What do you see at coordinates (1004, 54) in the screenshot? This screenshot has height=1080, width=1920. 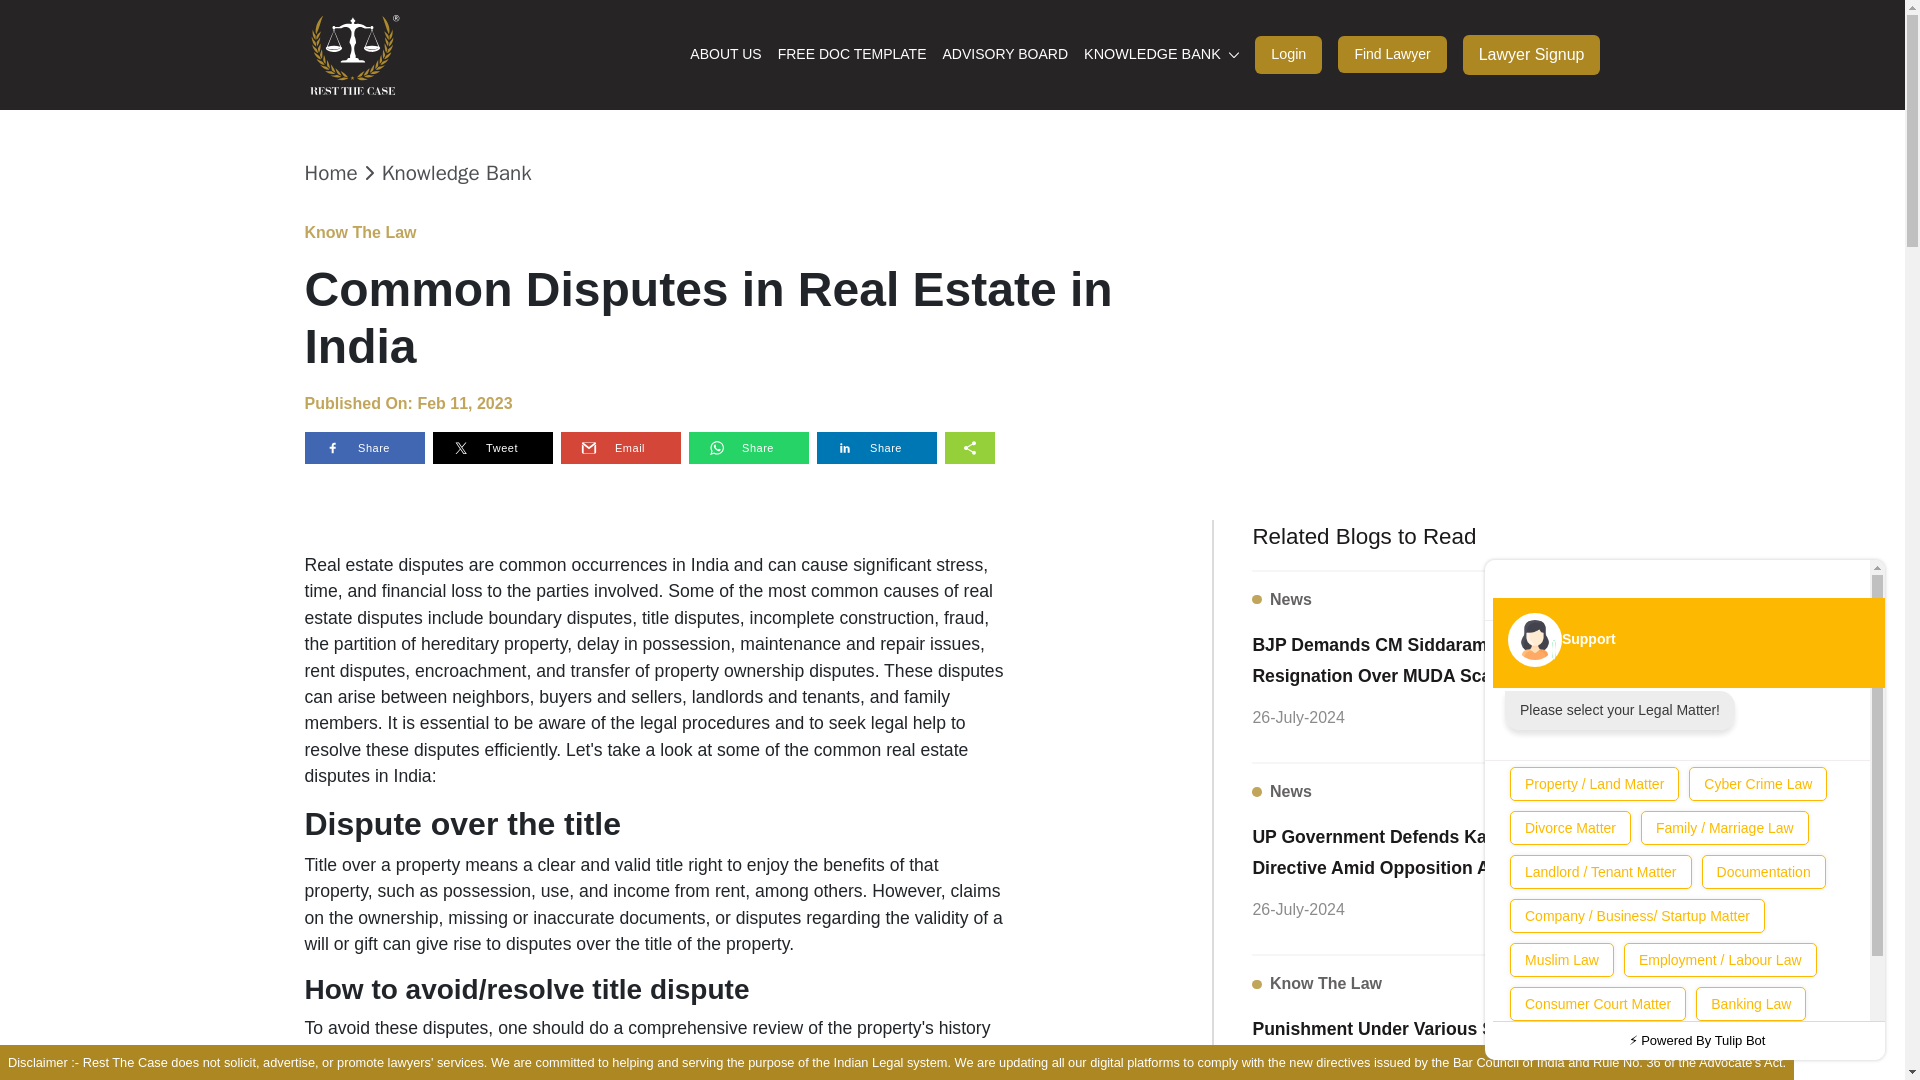 I see `ADVISORY BOARD` at bounding box center [1004, 54].